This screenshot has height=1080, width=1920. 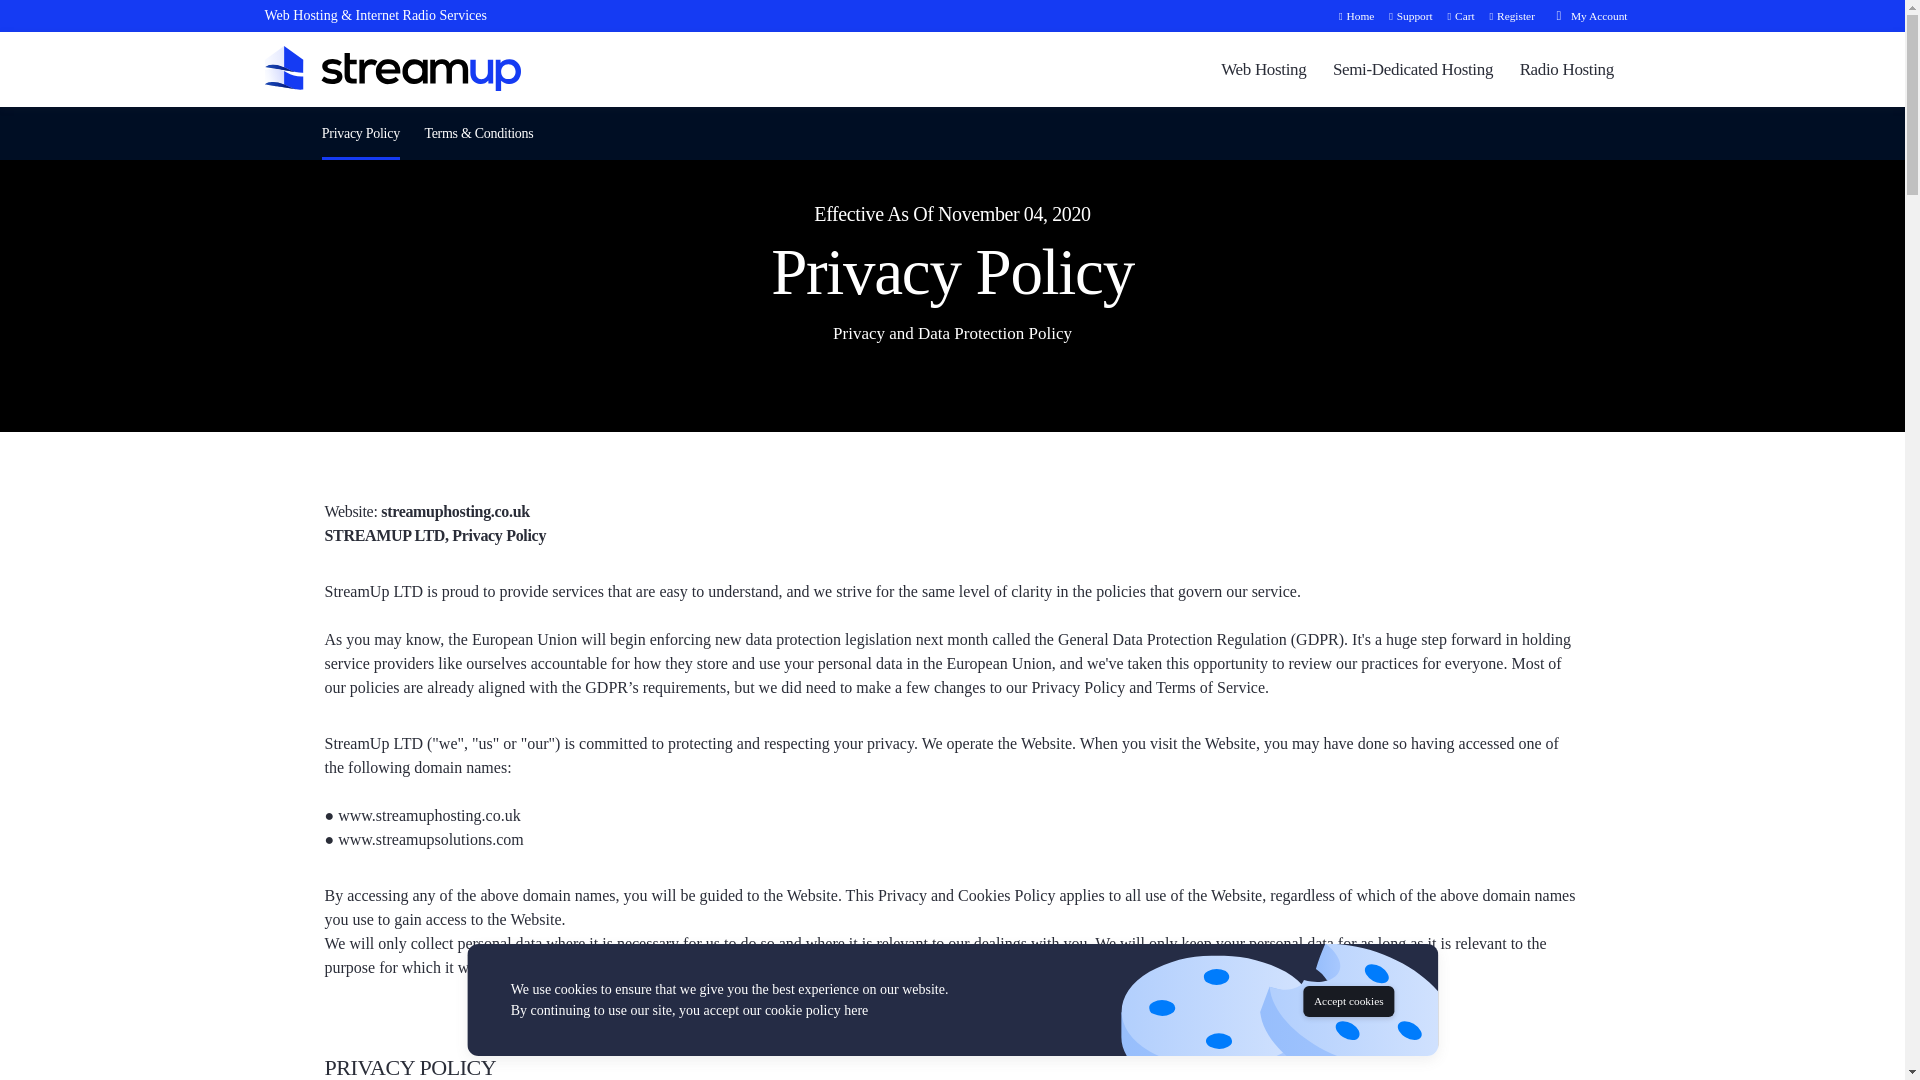 What do you see at coordinates (1458, 14) in the screenshot?
I see `Cart` at bounding box center [1458, 14].